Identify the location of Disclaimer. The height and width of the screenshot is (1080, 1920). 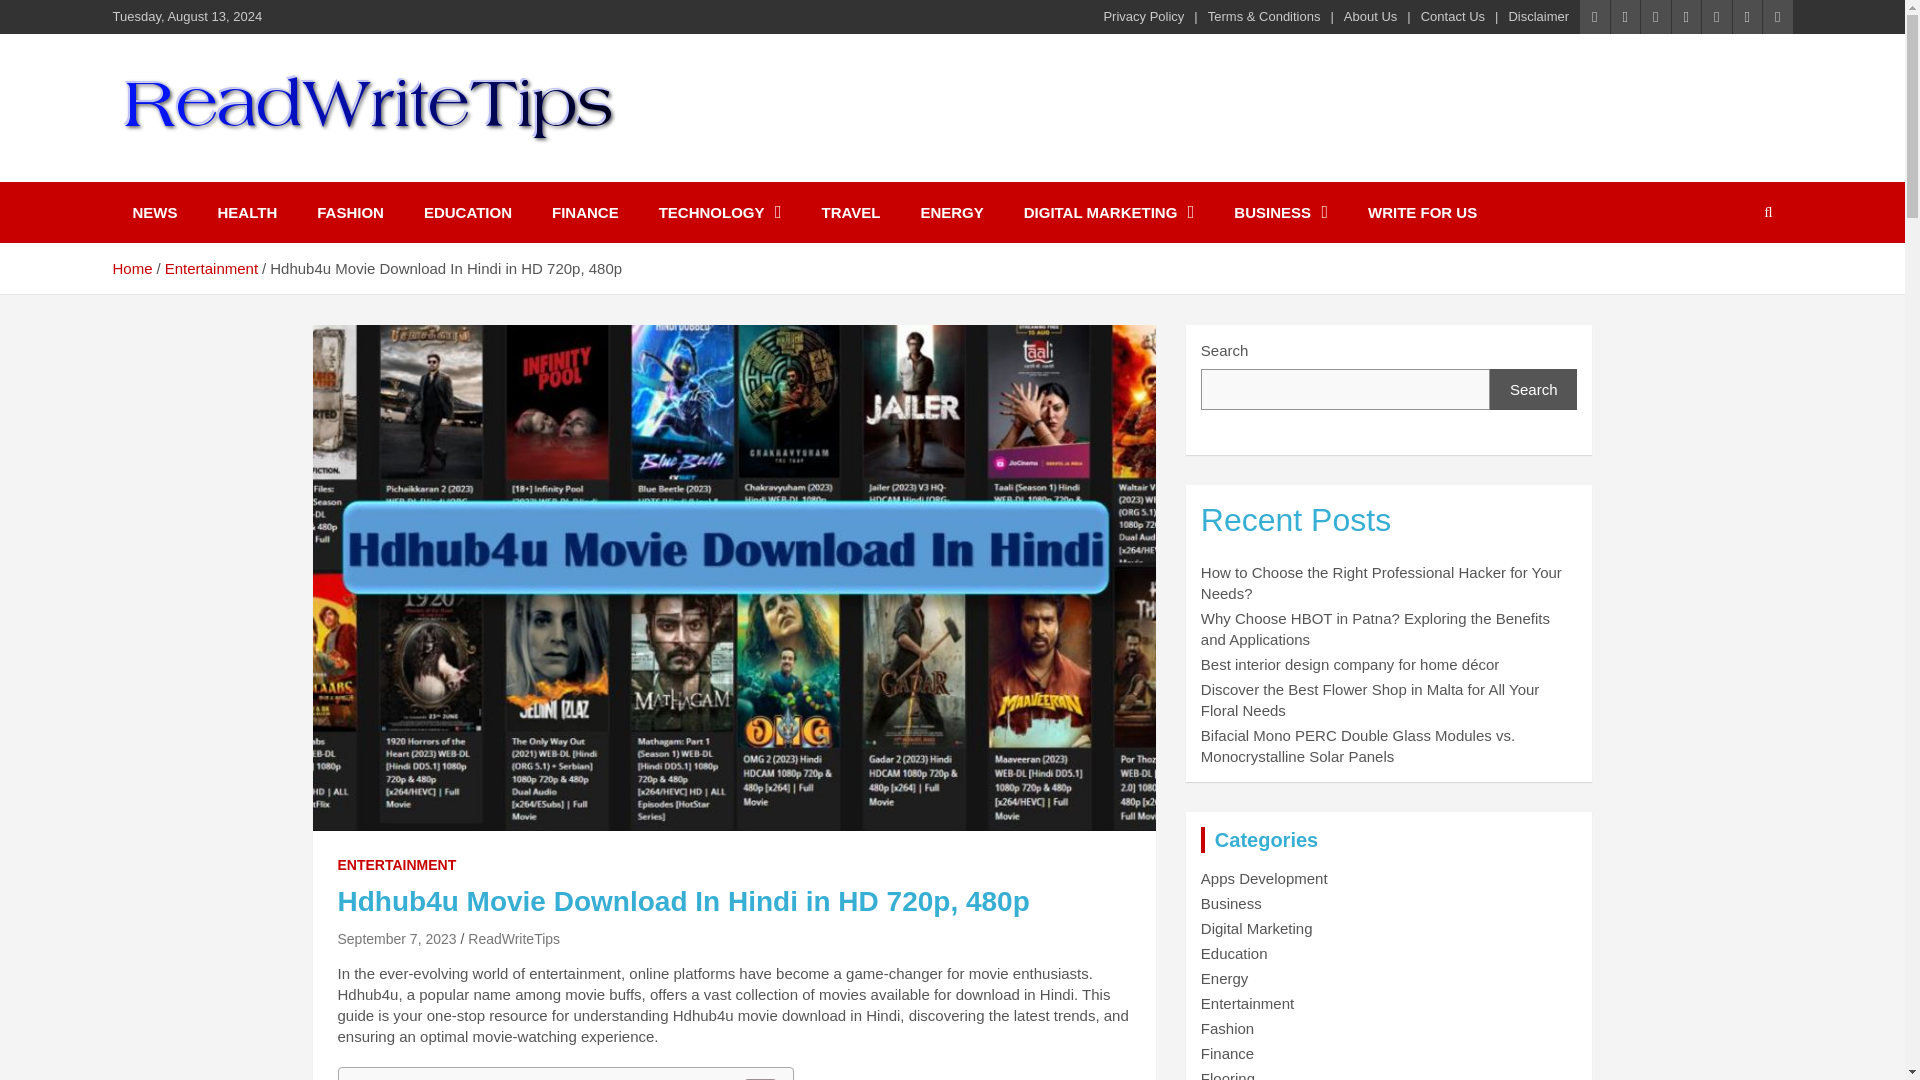
(1538, 16).